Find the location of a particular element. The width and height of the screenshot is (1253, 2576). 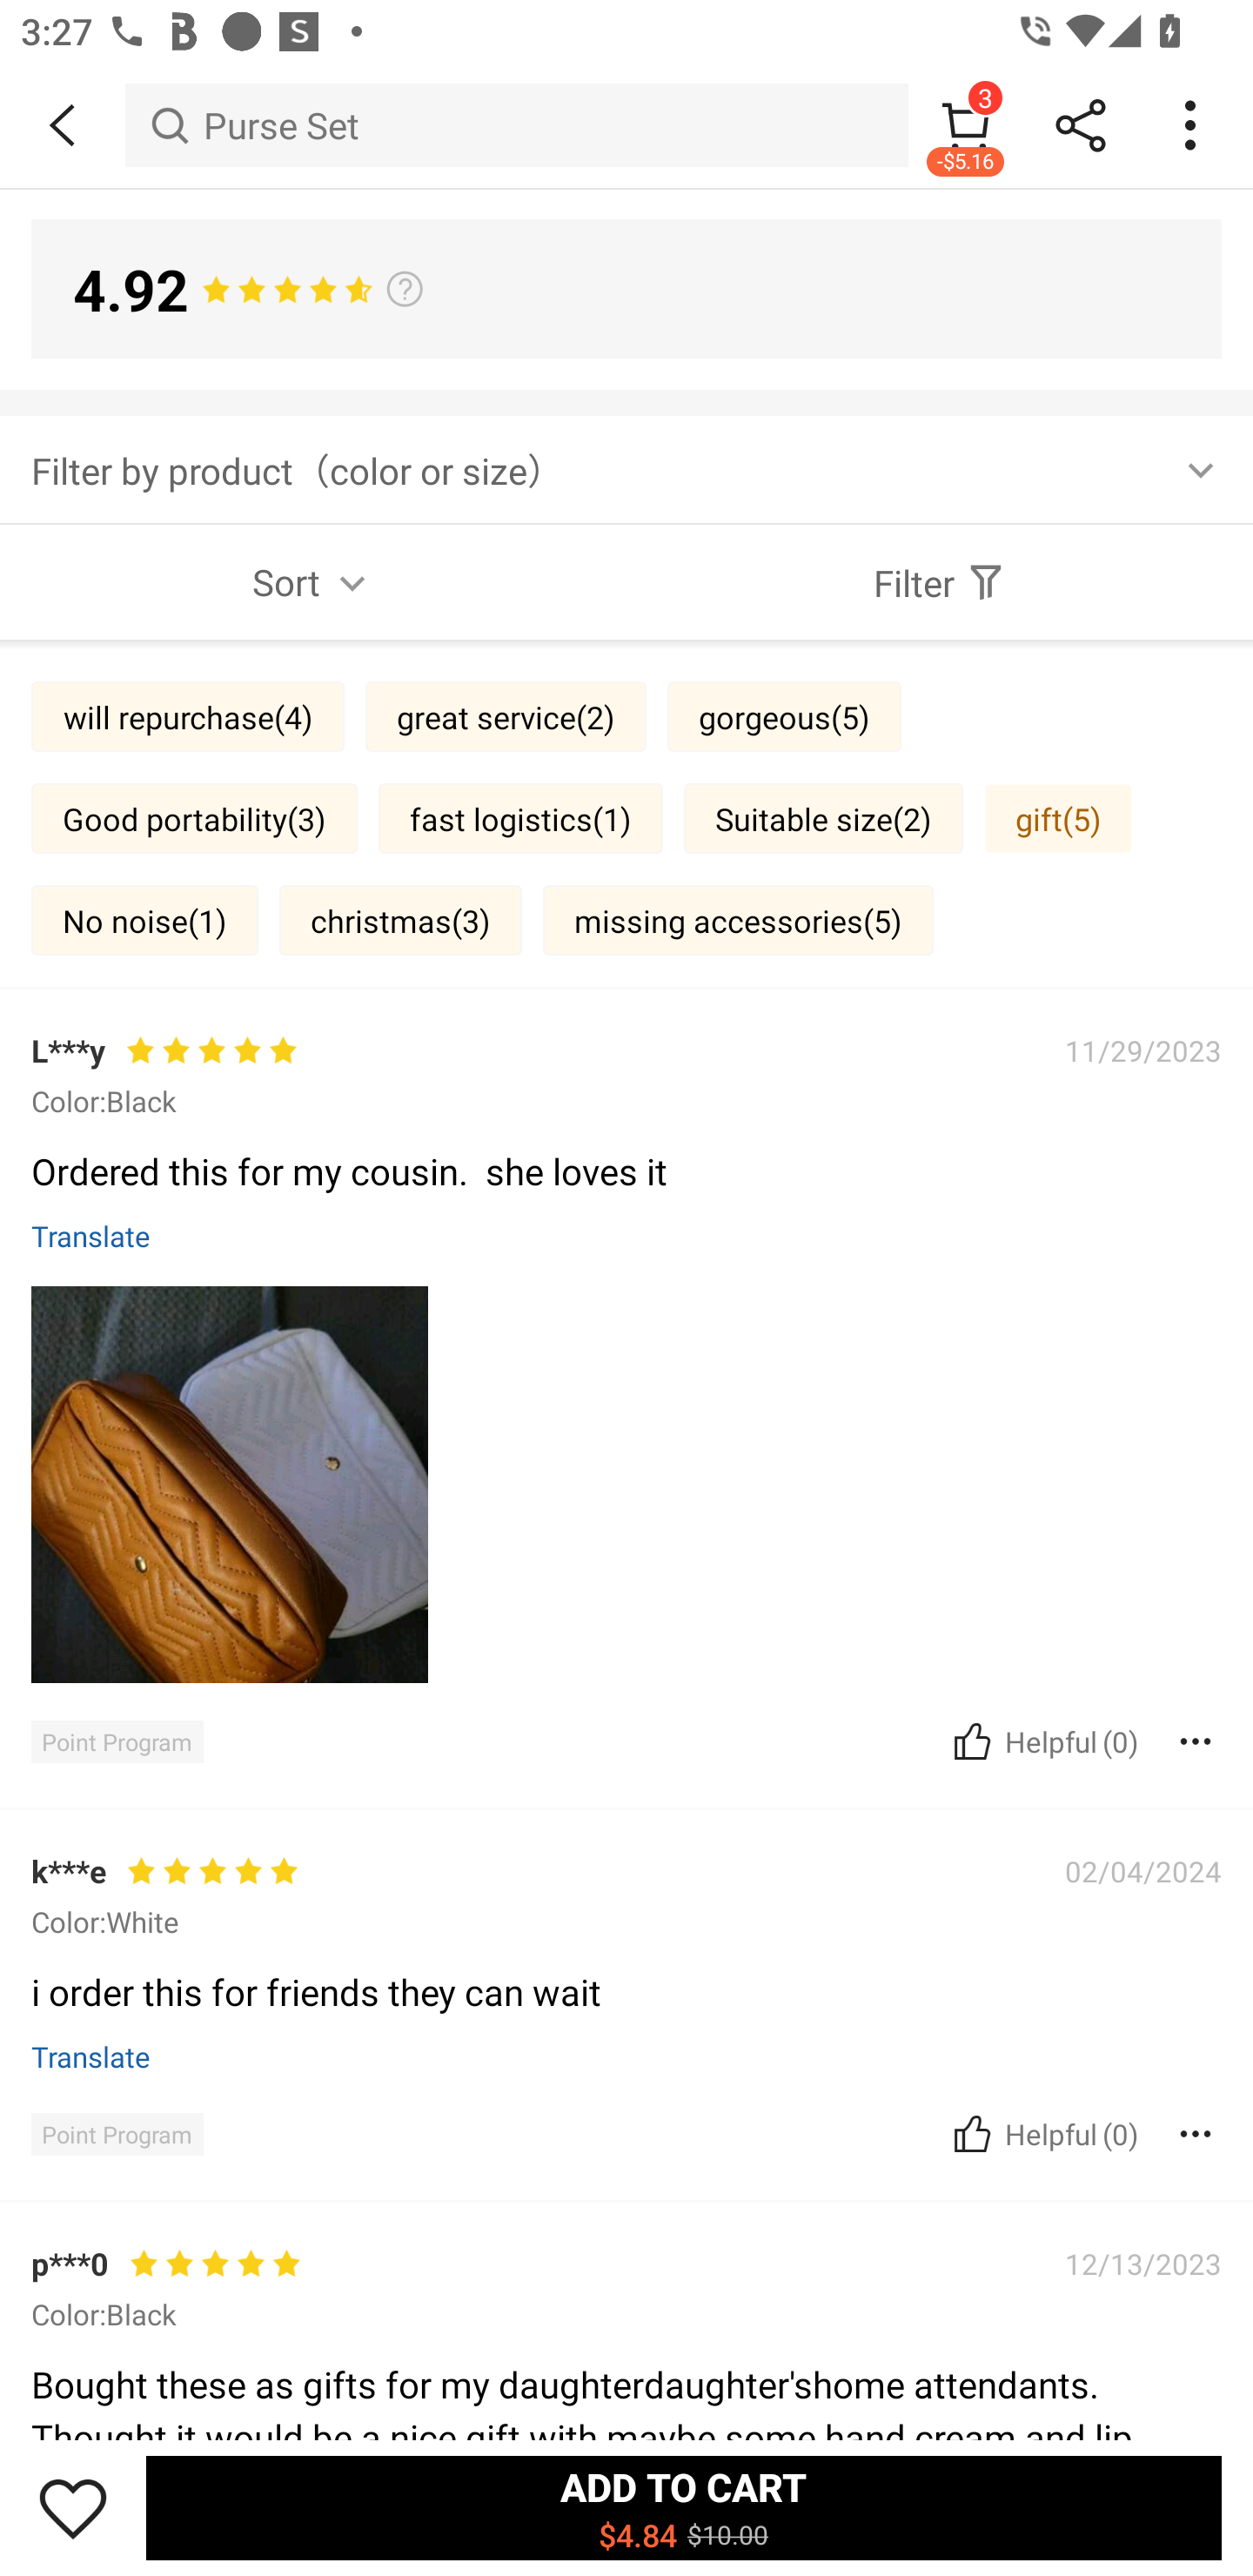

ADD TO CART $4.84 $10.00 is located at coordinates (684, 2507).